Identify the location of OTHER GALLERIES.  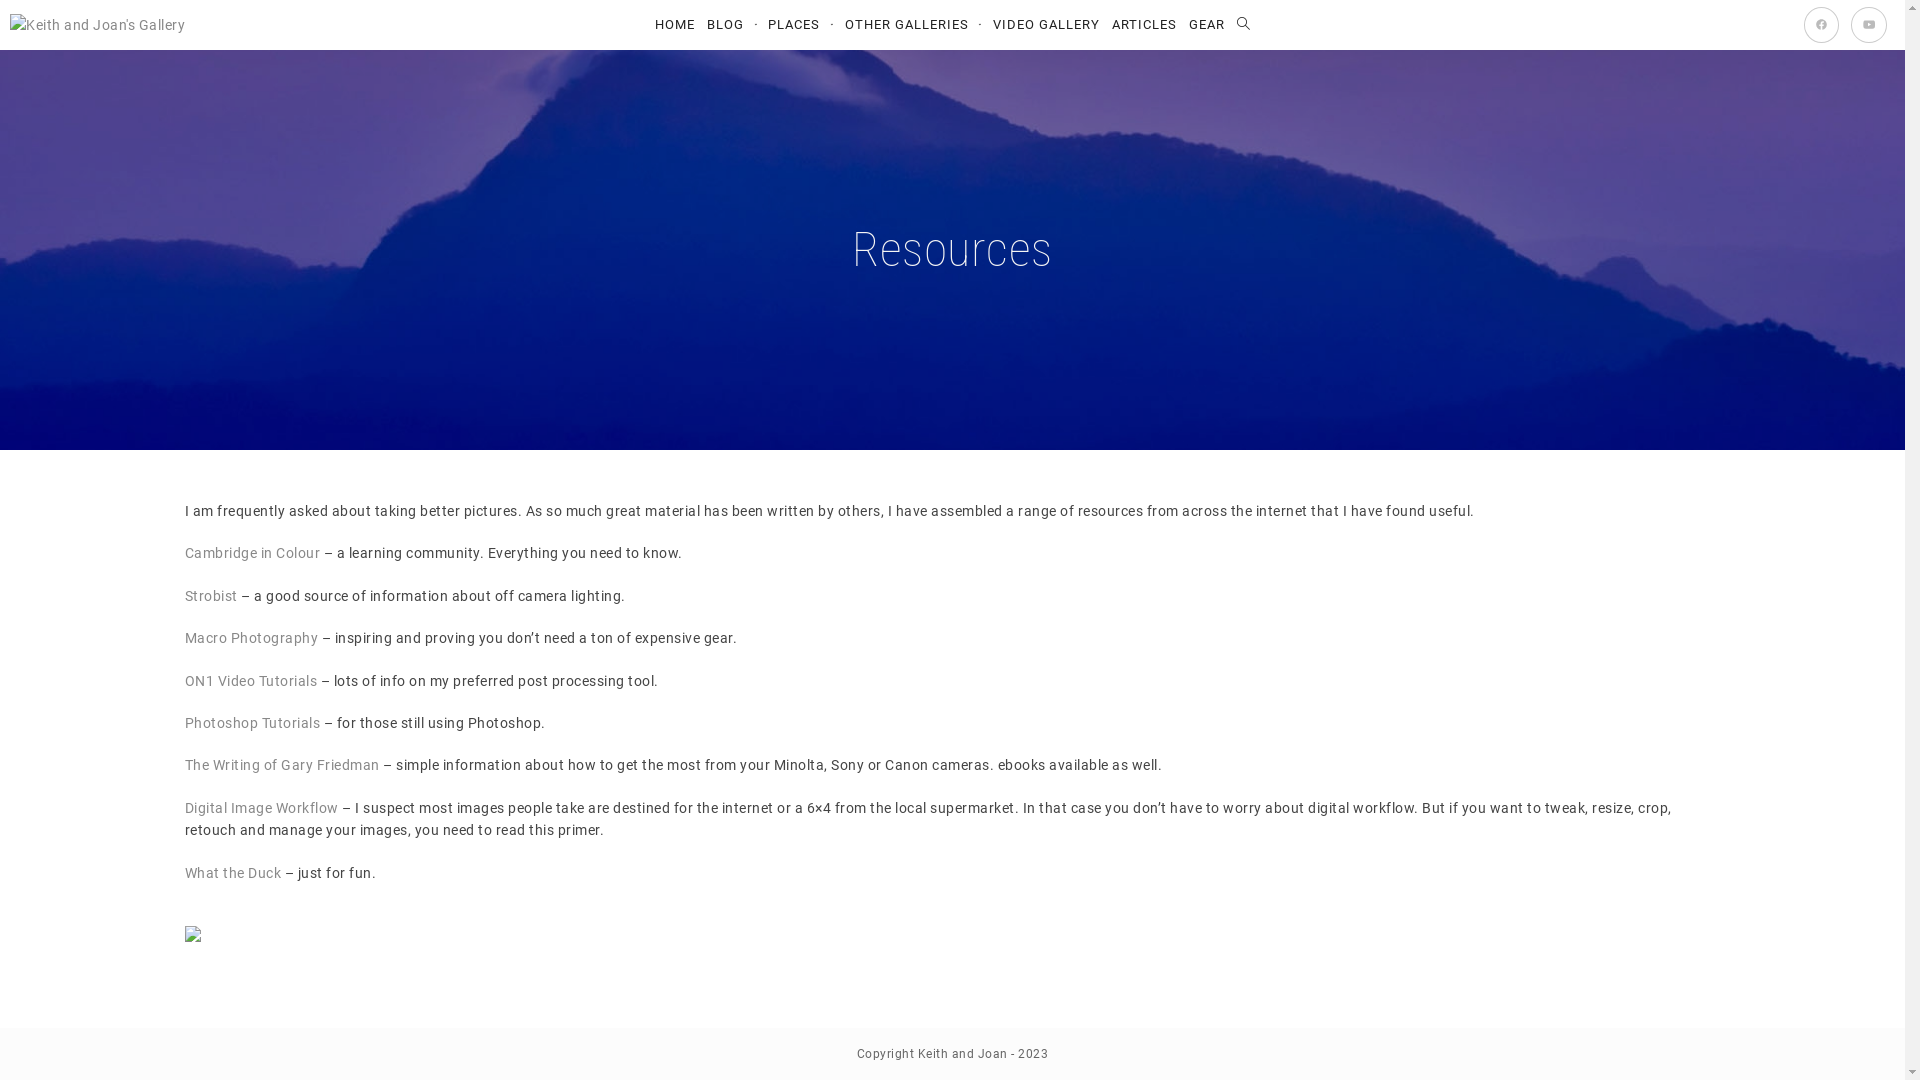
(913, 25).